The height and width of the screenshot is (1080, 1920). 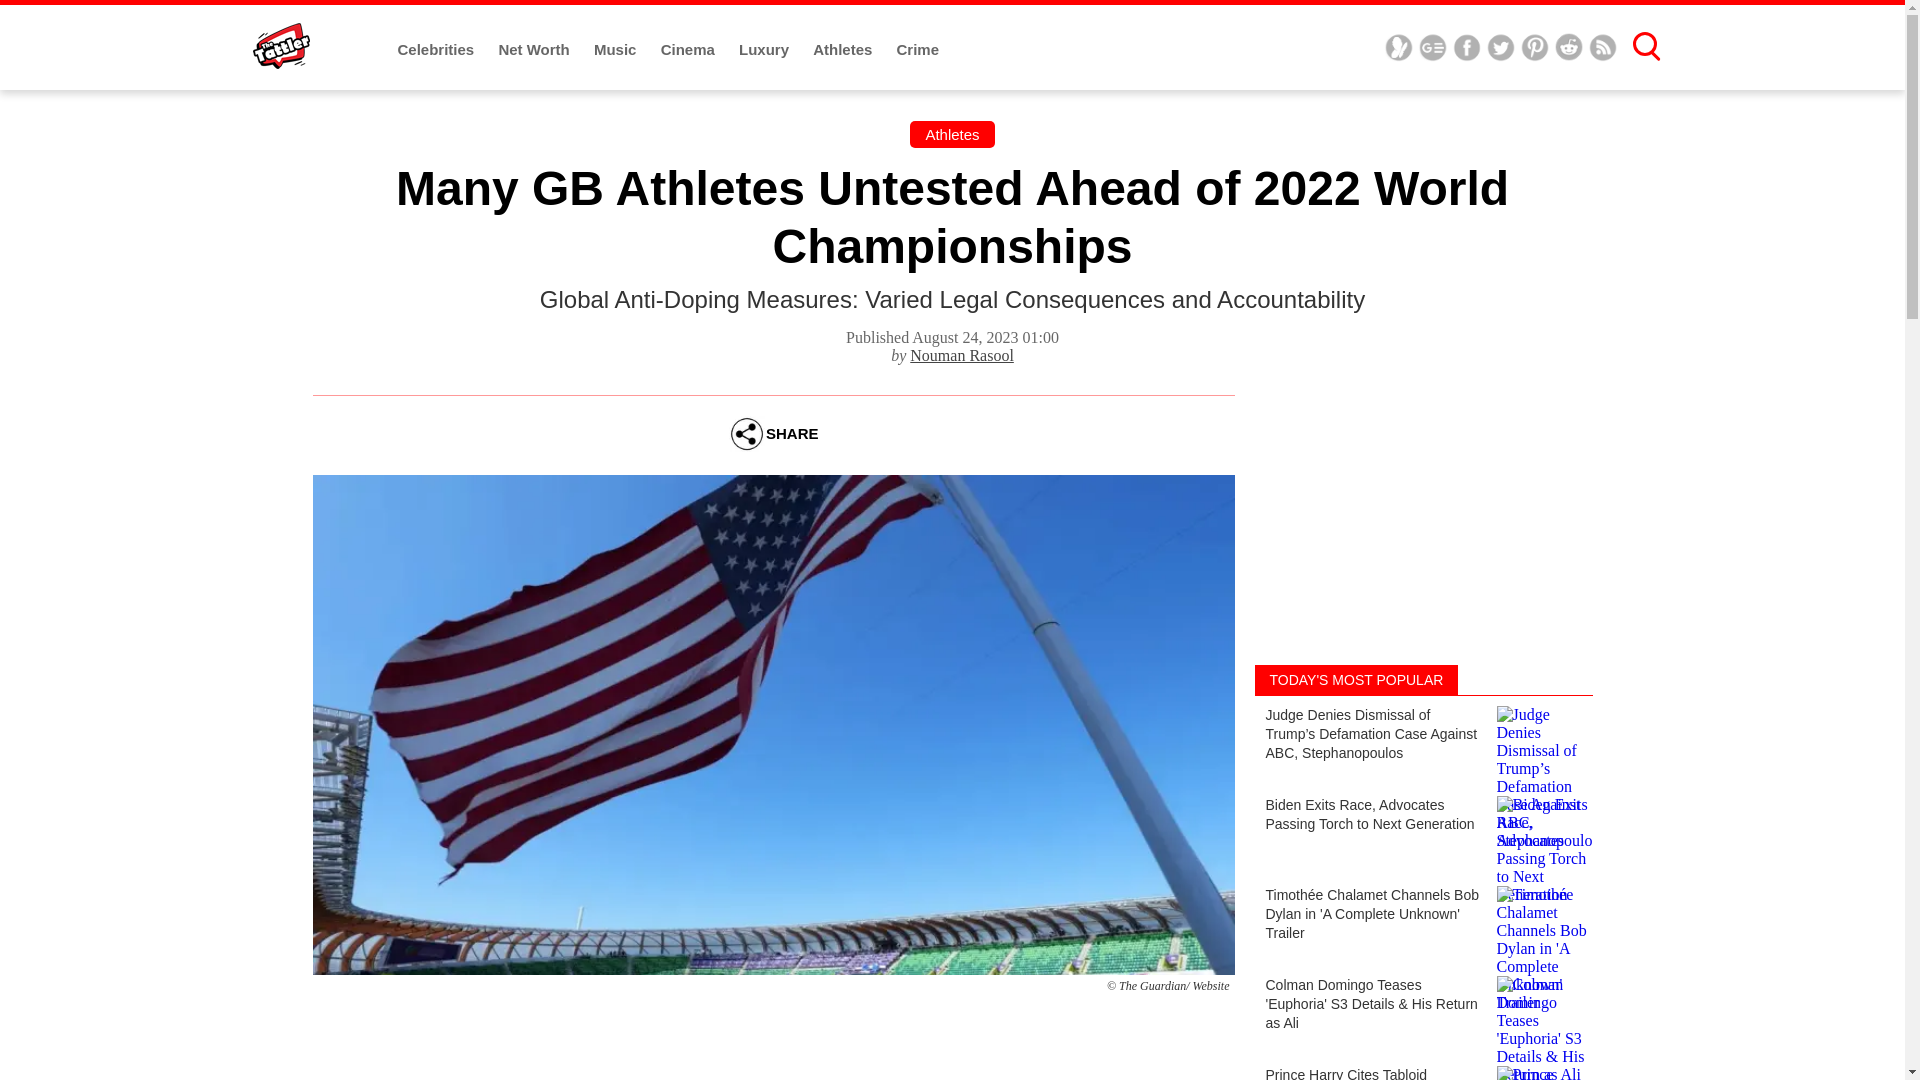 I want to click on Athletes, so click(x=952, y=134).